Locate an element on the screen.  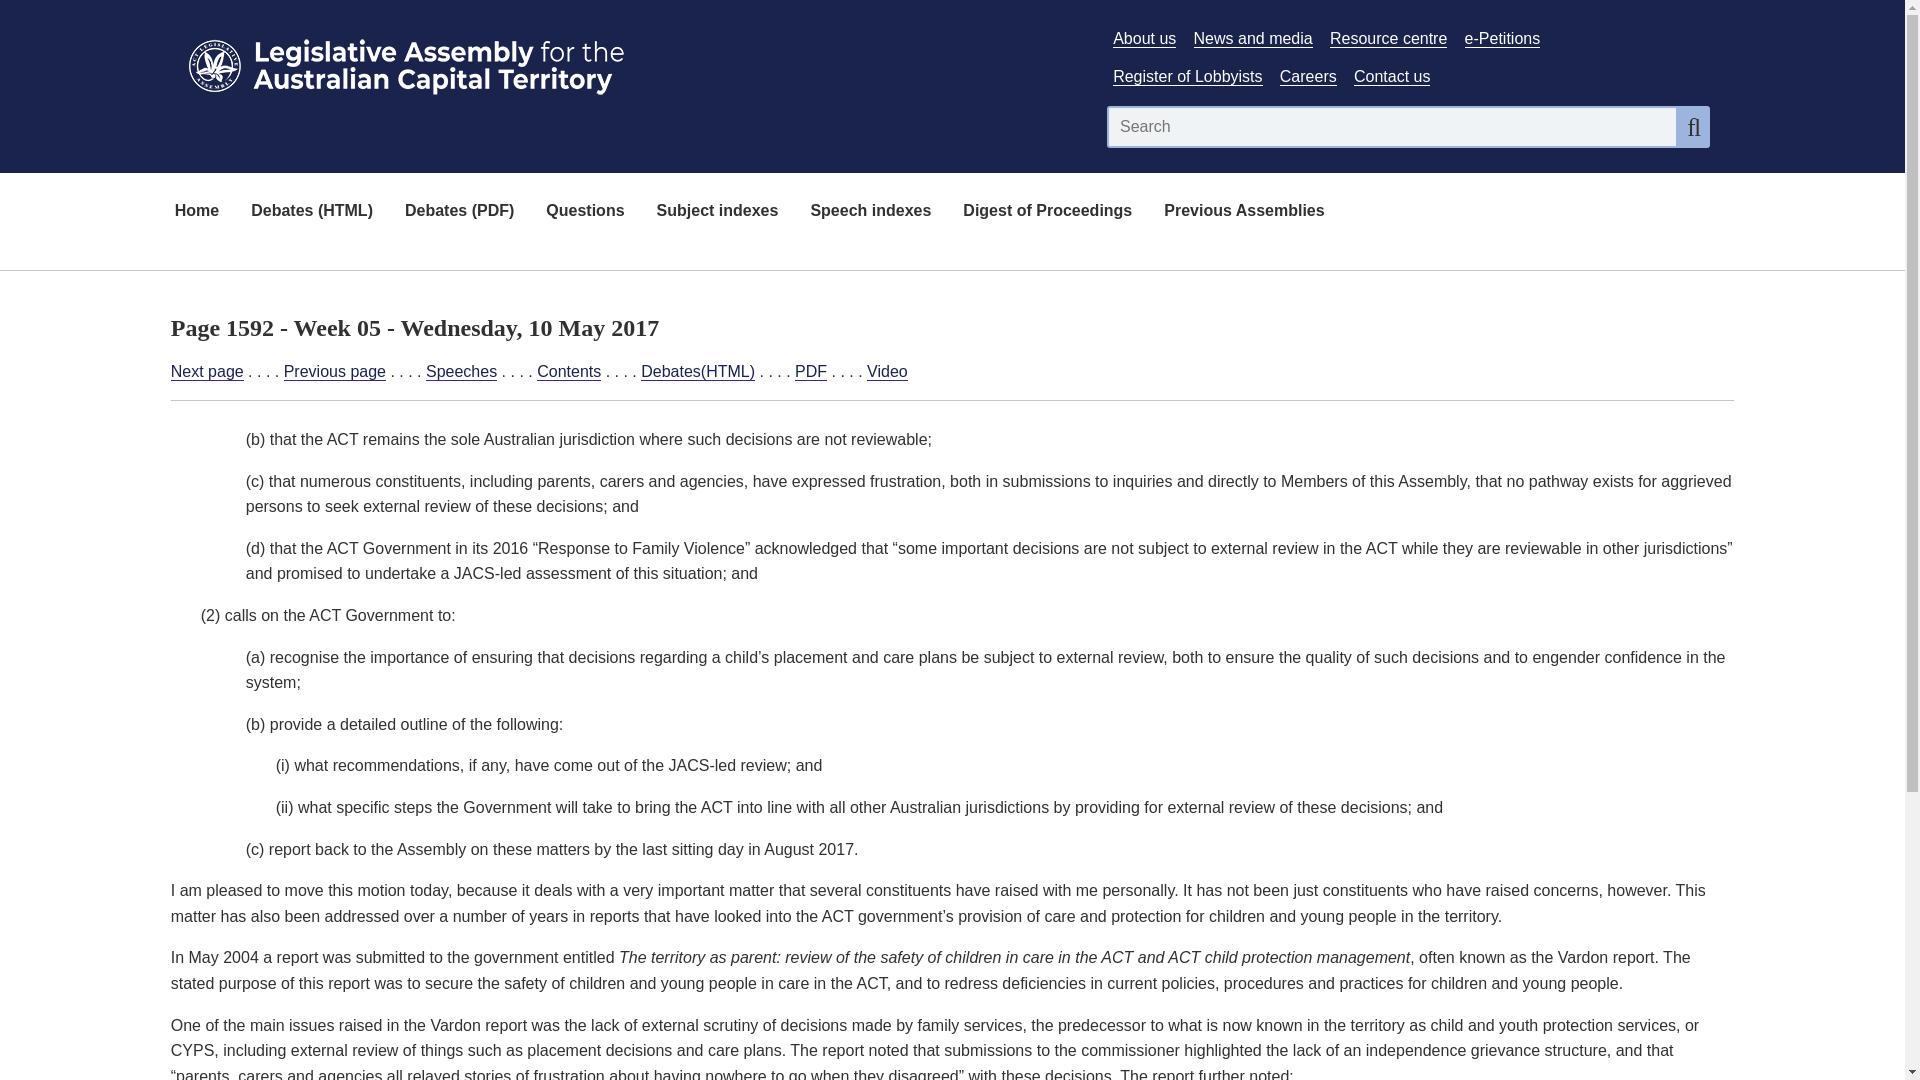
Home is located at coordinates (196, 212).